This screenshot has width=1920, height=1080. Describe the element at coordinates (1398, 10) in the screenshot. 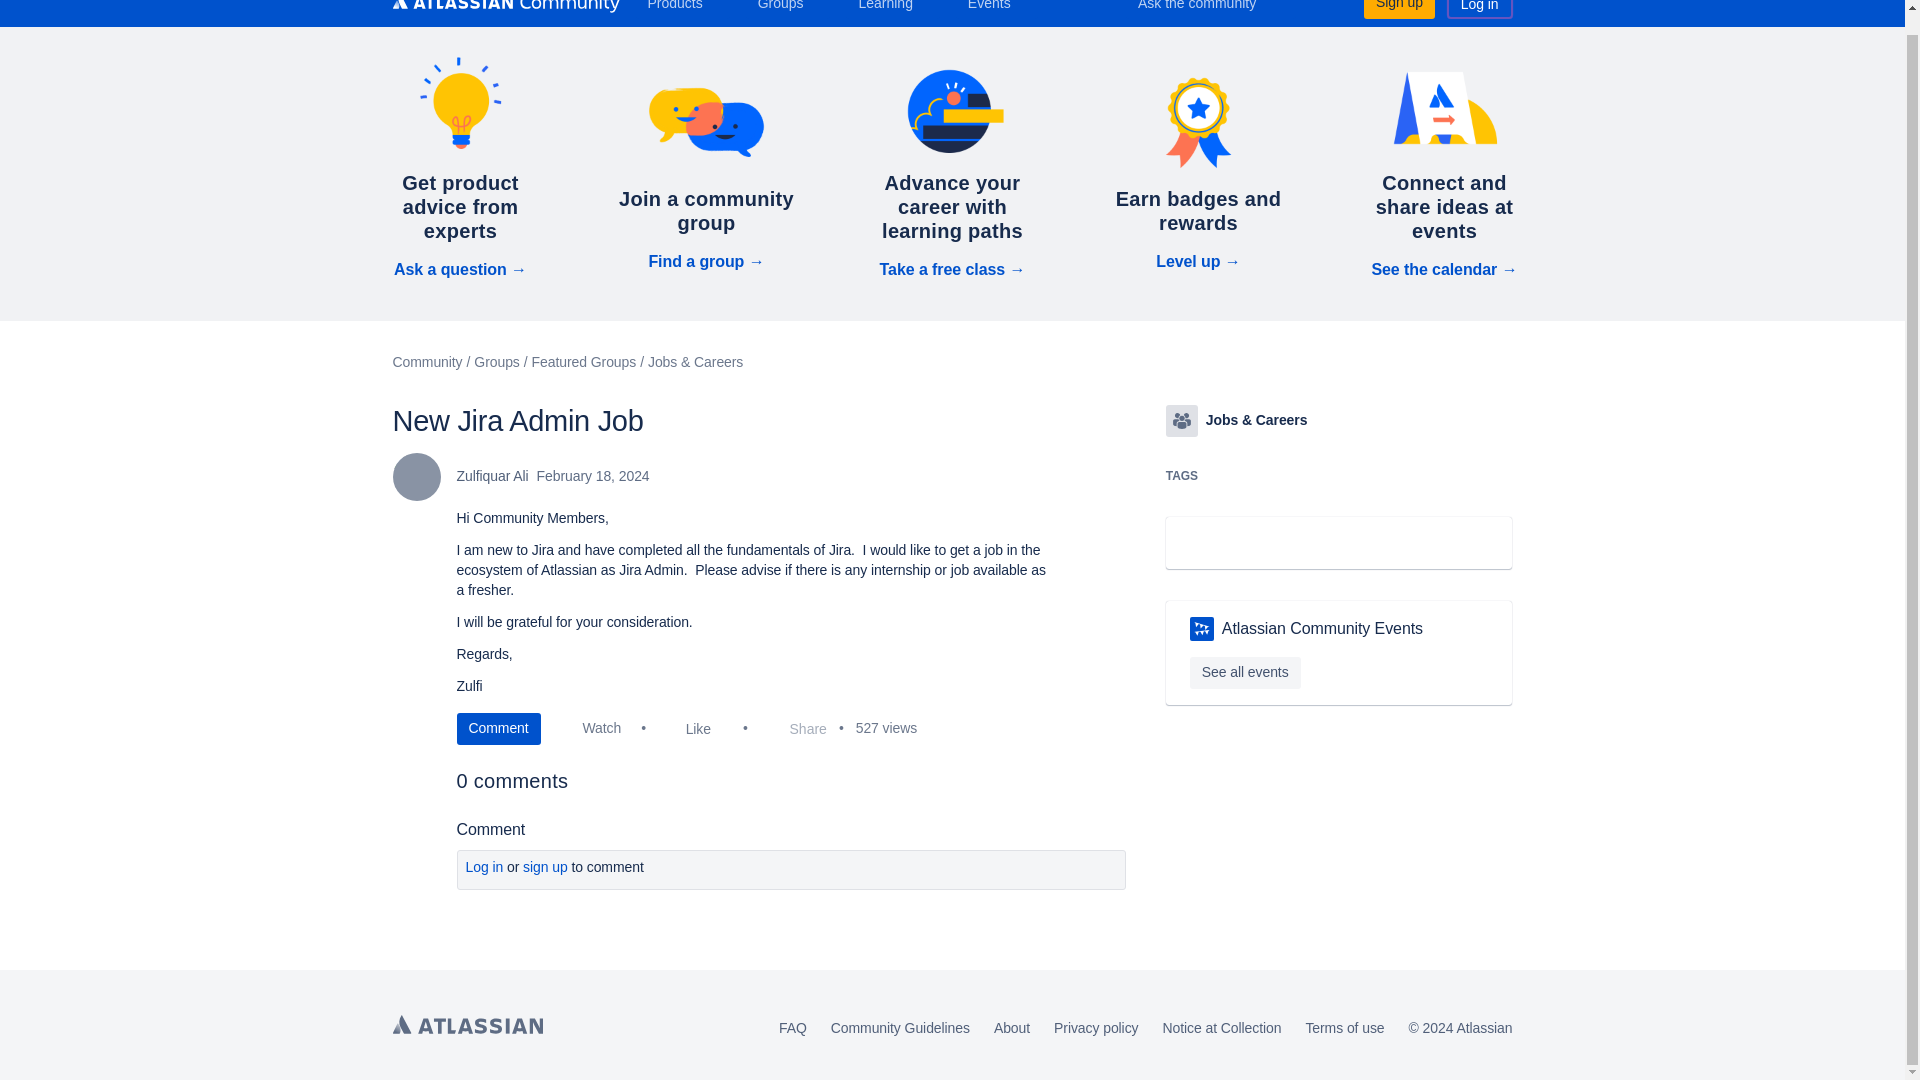

I see `Sign up` at that location.